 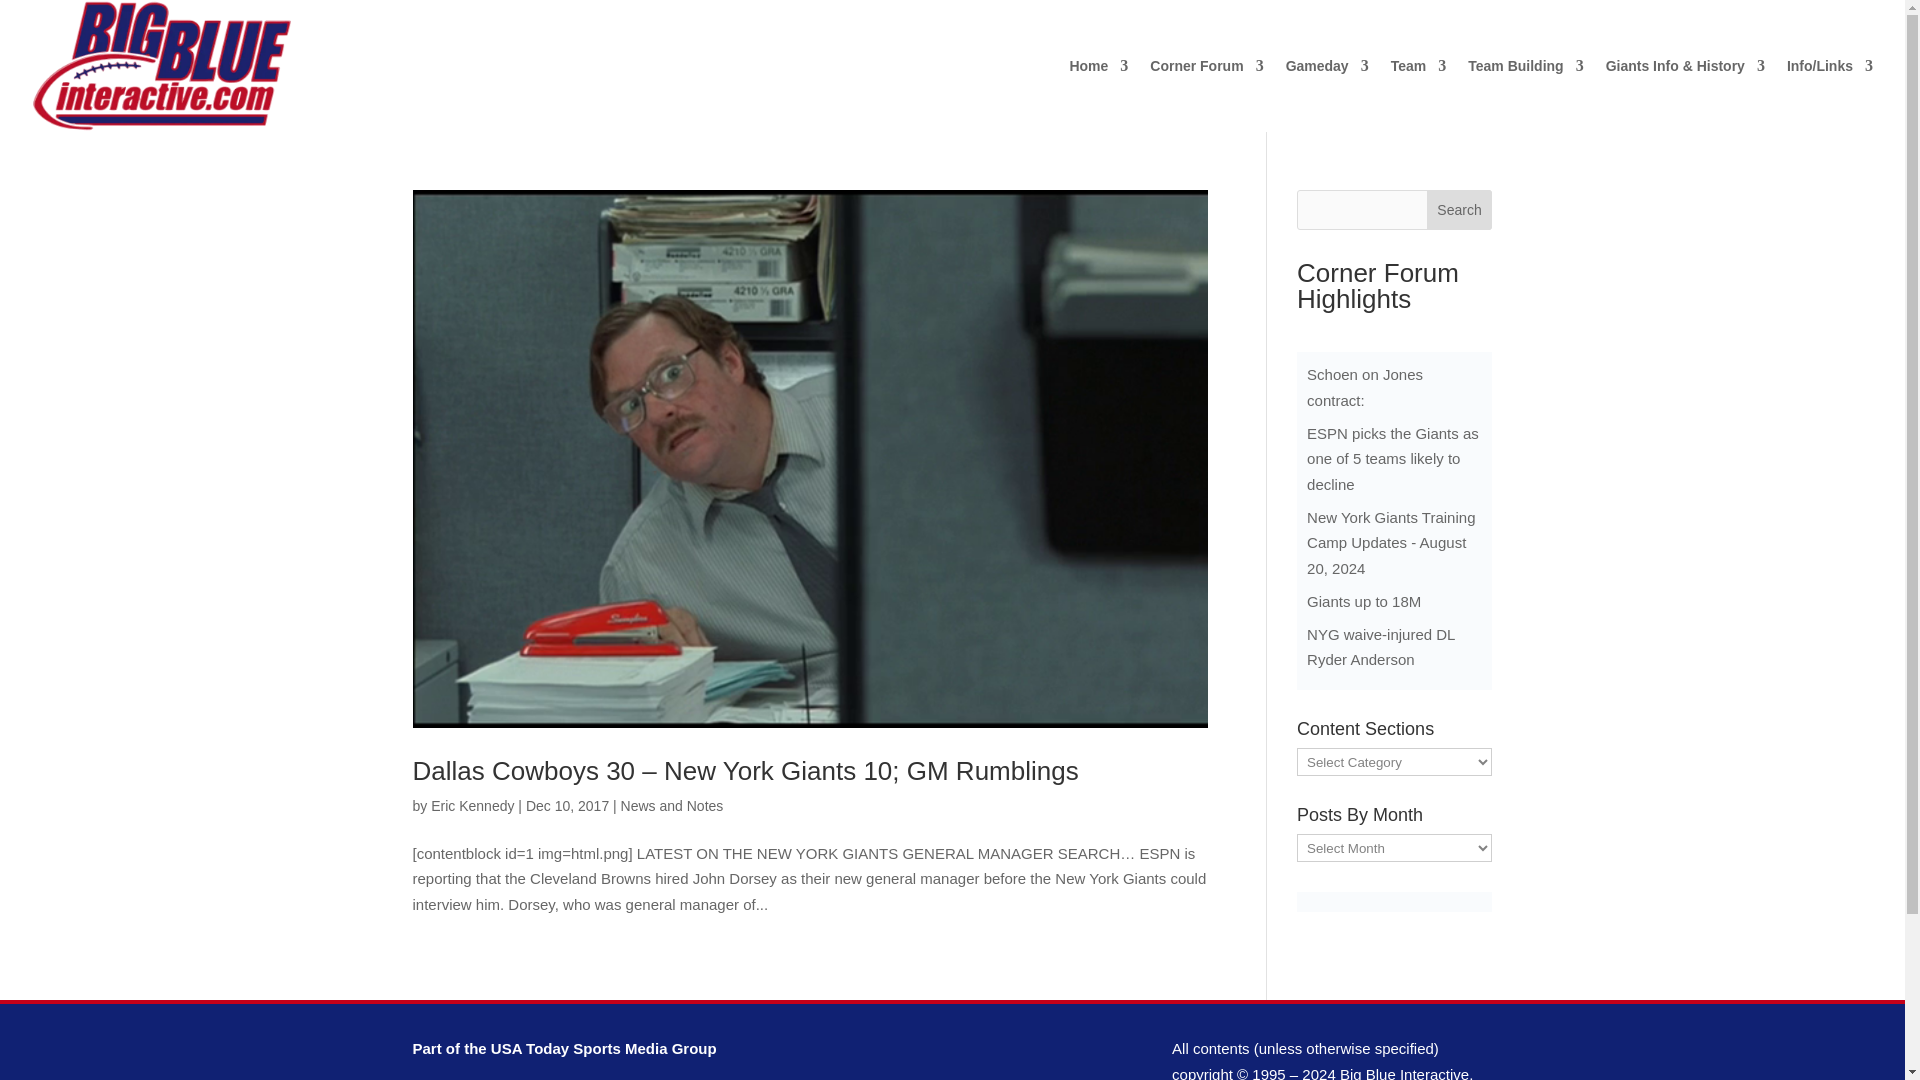 What do you see at coordinates (1525, 95) in the screenshot?
I see `Team Building` at bounding box center [1525, 95].